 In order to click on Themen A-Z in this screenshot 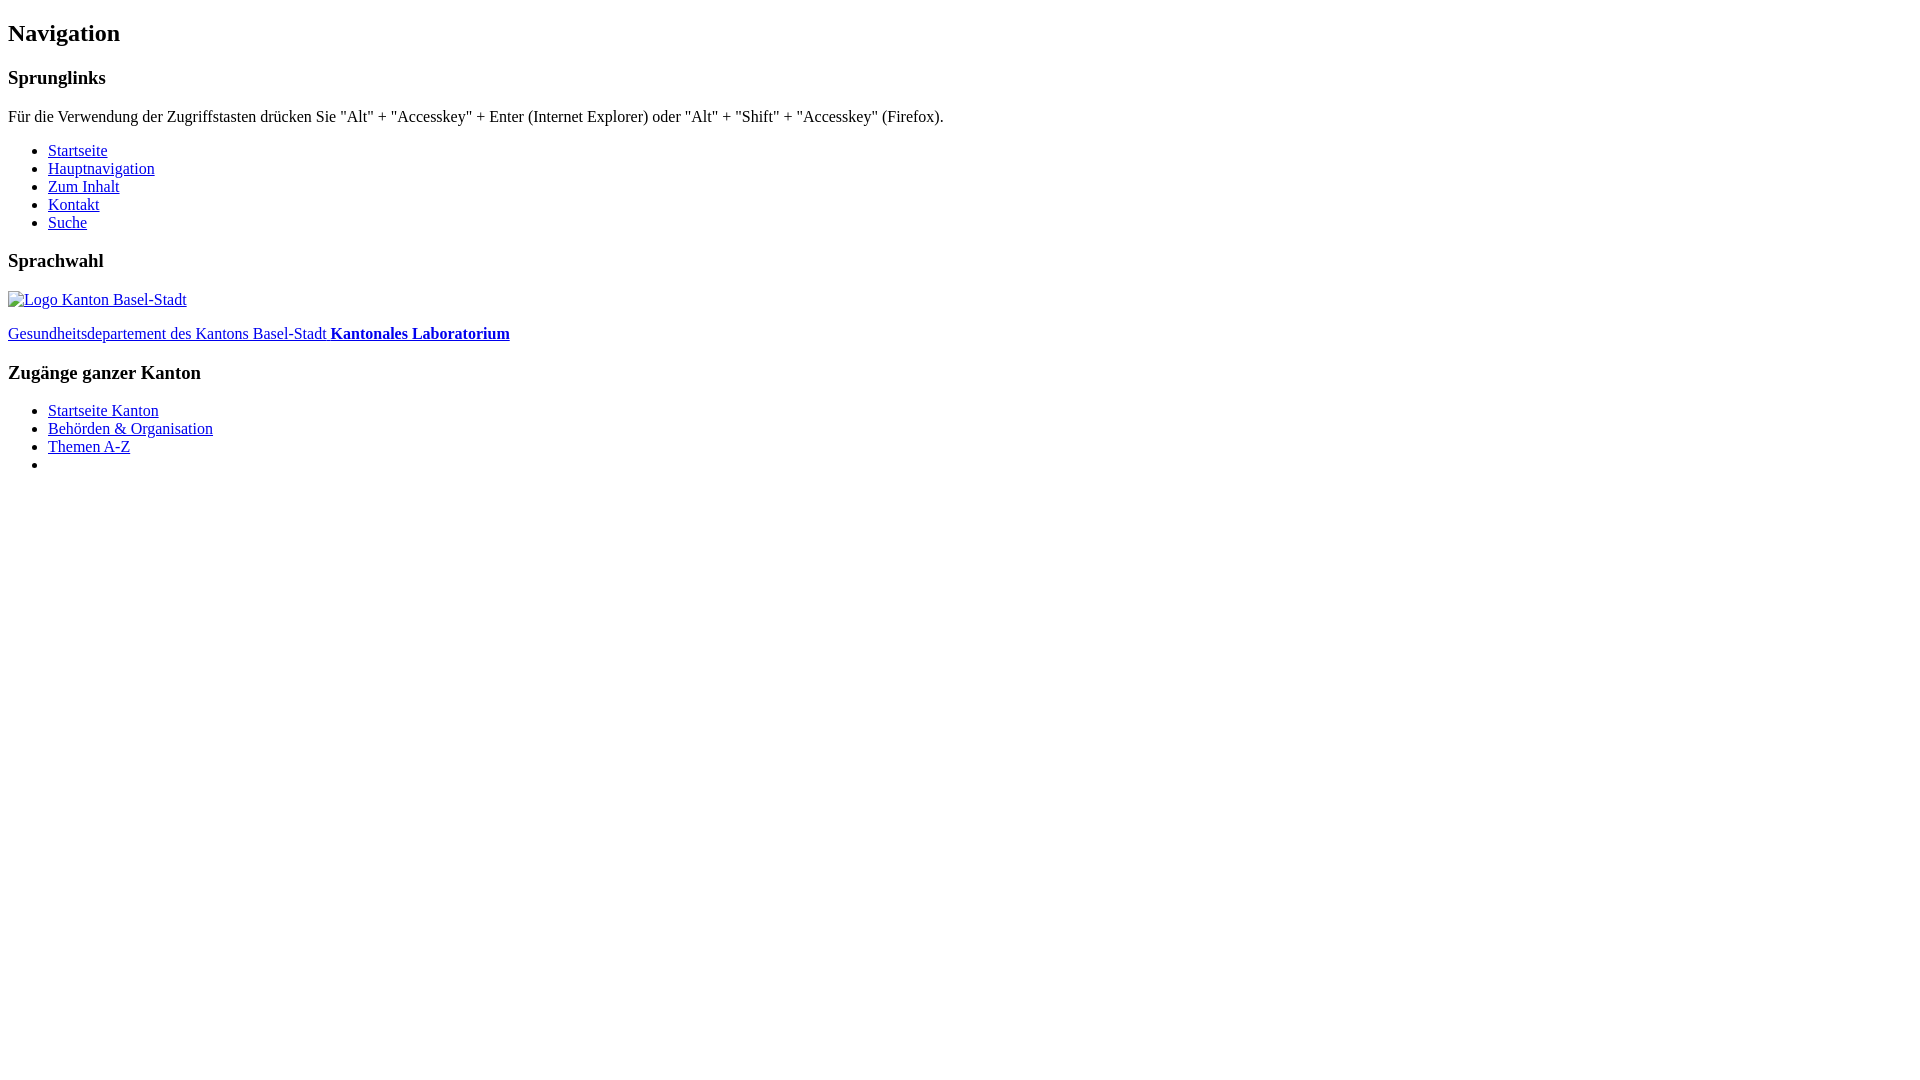, I will do `click(89, 446)`.